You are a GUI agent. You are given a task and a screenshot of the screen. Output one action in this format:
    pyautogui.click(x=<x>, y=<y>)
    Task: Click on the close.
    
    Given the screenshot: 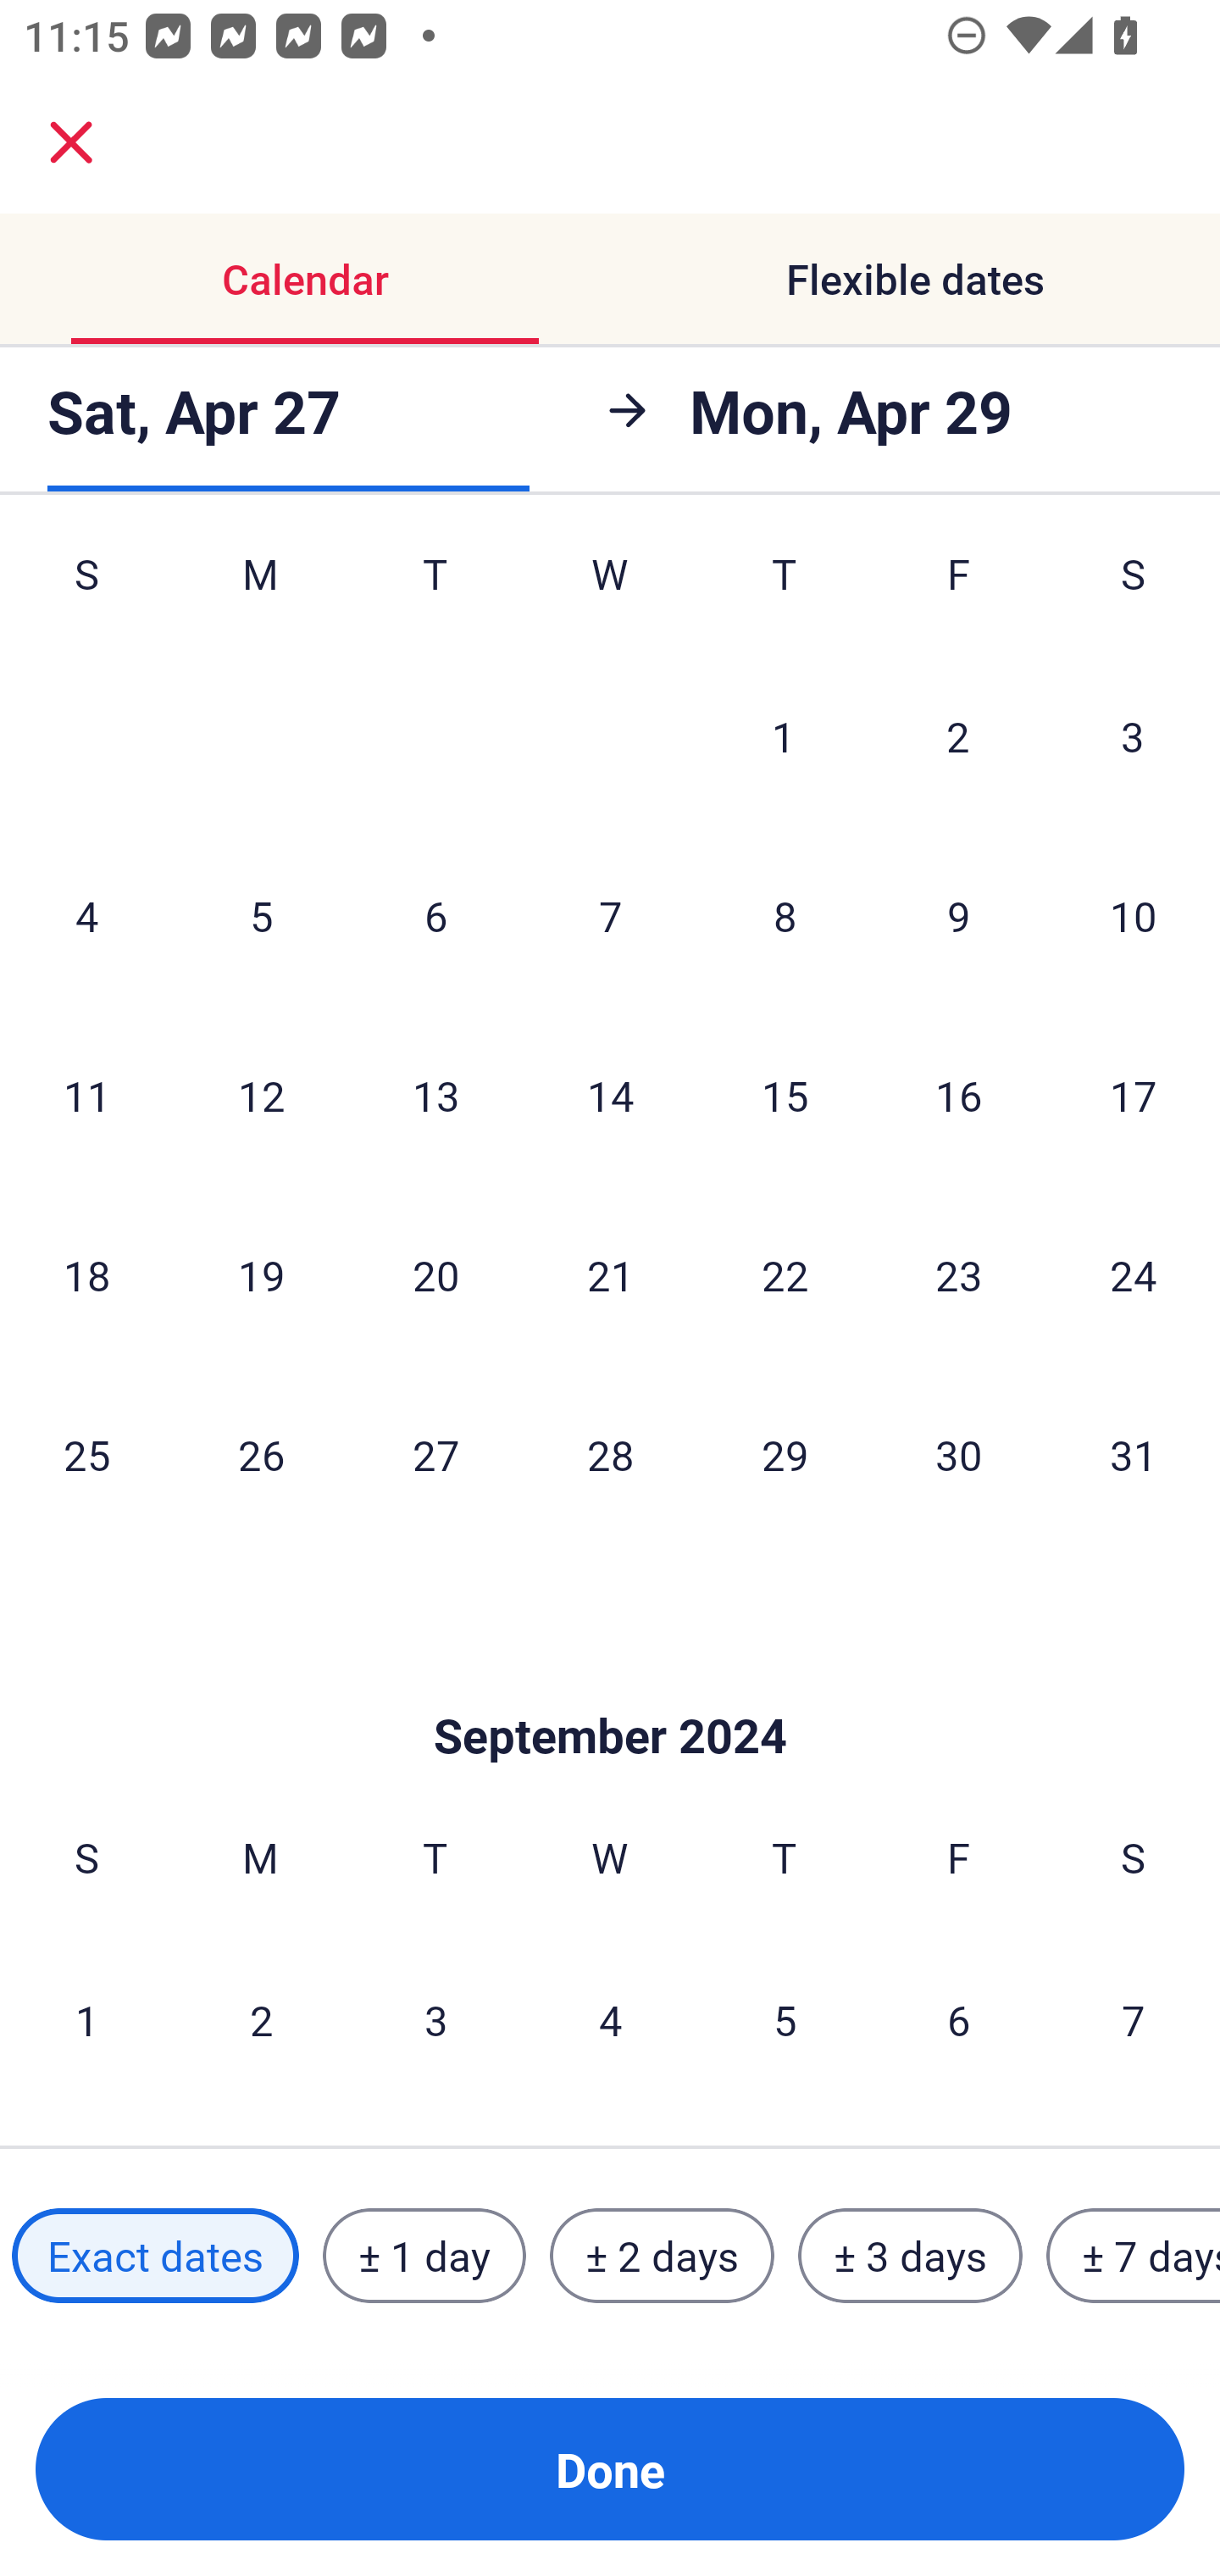 What is the action you would take?
    pyautogui.click(x=71, y=142)
    